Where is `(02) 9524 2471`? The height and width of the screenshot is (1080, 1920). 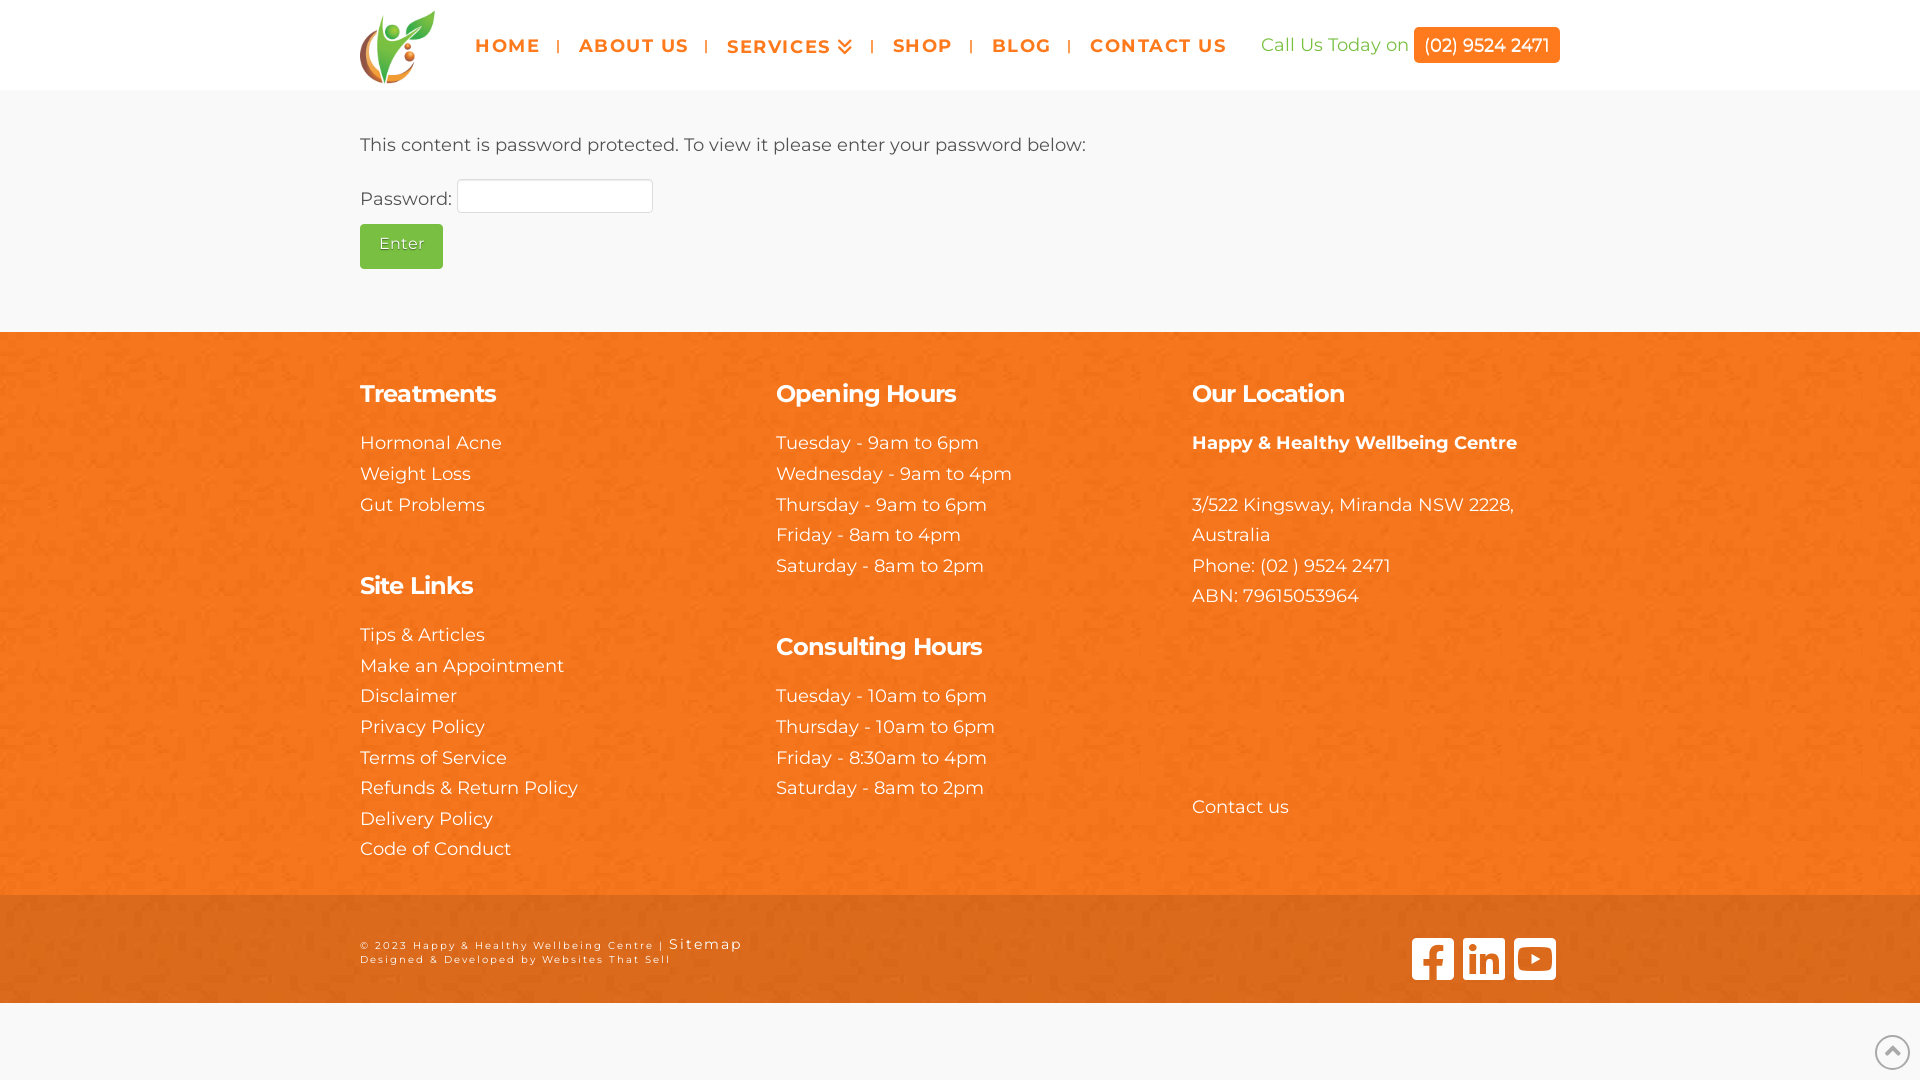
(02) 9524 2471 is located at coordinates (1487, 45).